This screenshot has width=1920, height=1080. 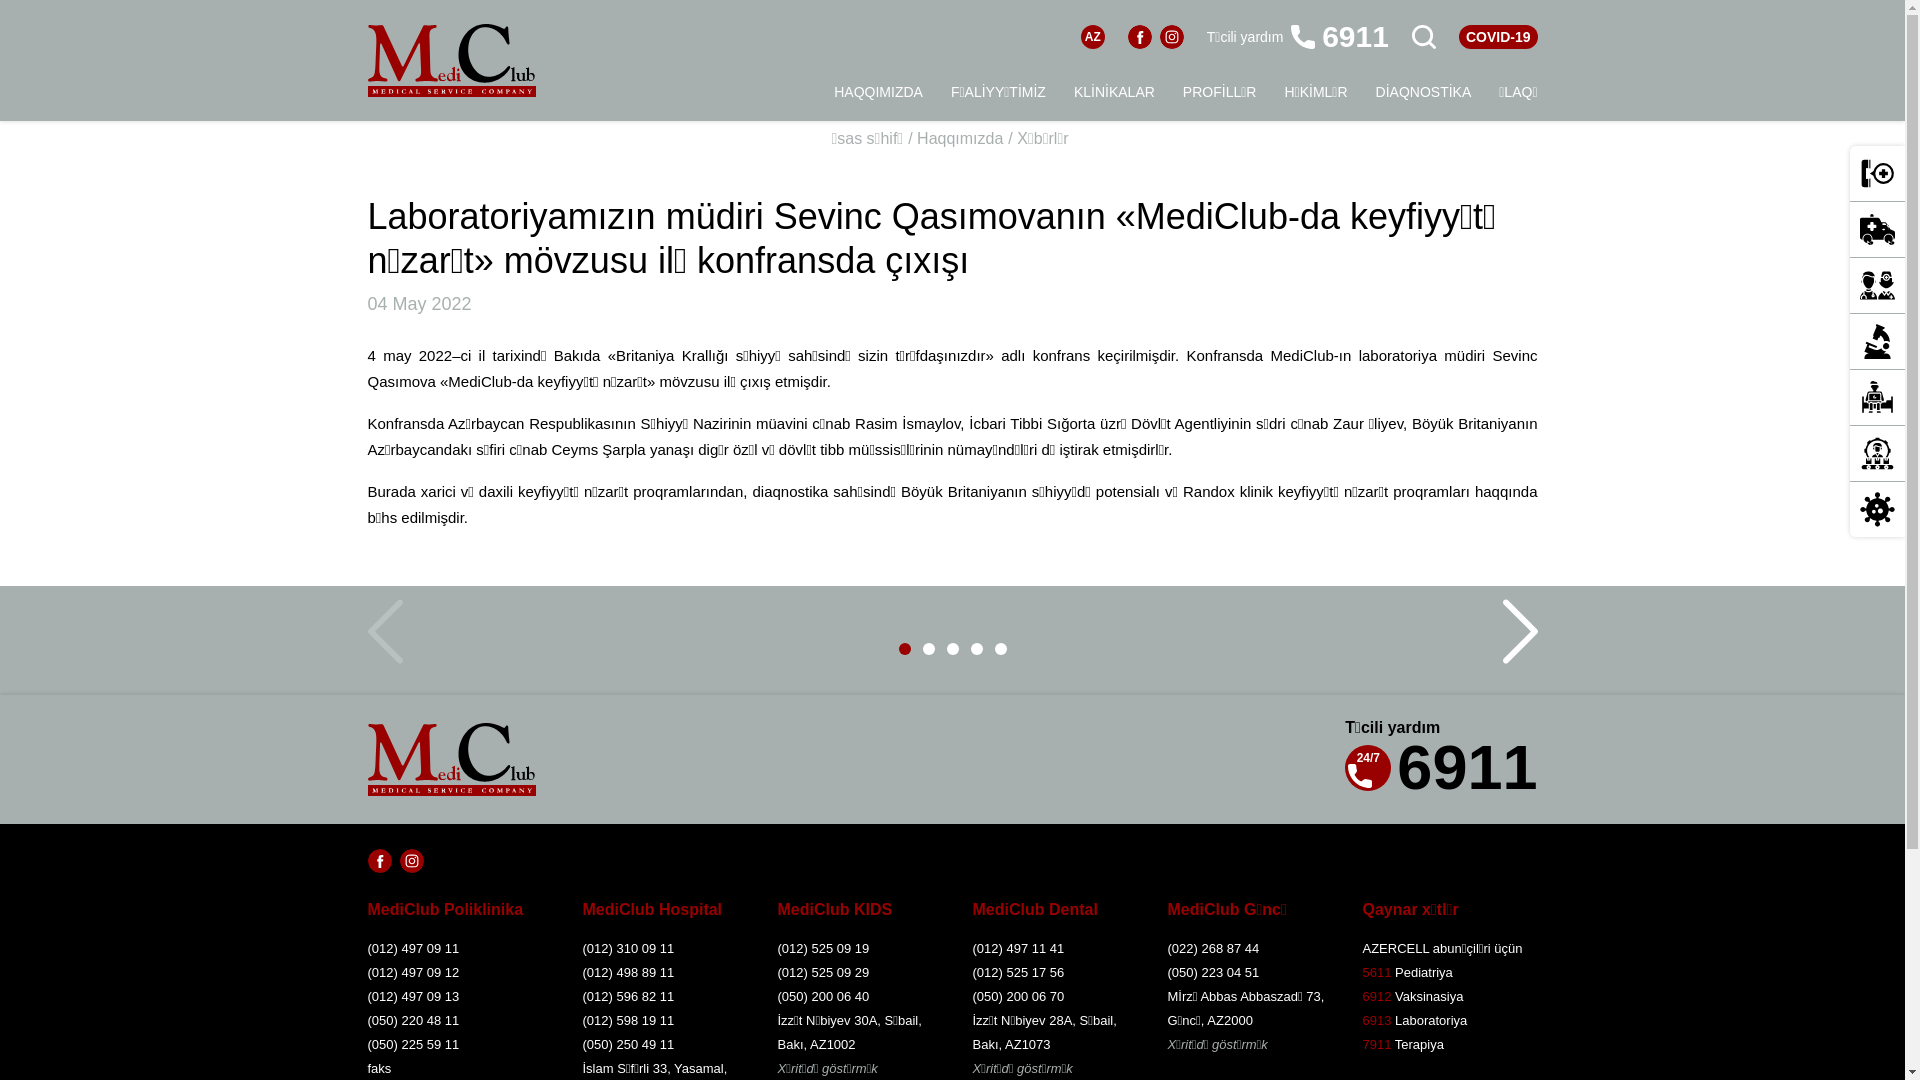 What do you see at coordinates (952, 649) in the screenshot?
I see `3` at bounding box center [952, 649].